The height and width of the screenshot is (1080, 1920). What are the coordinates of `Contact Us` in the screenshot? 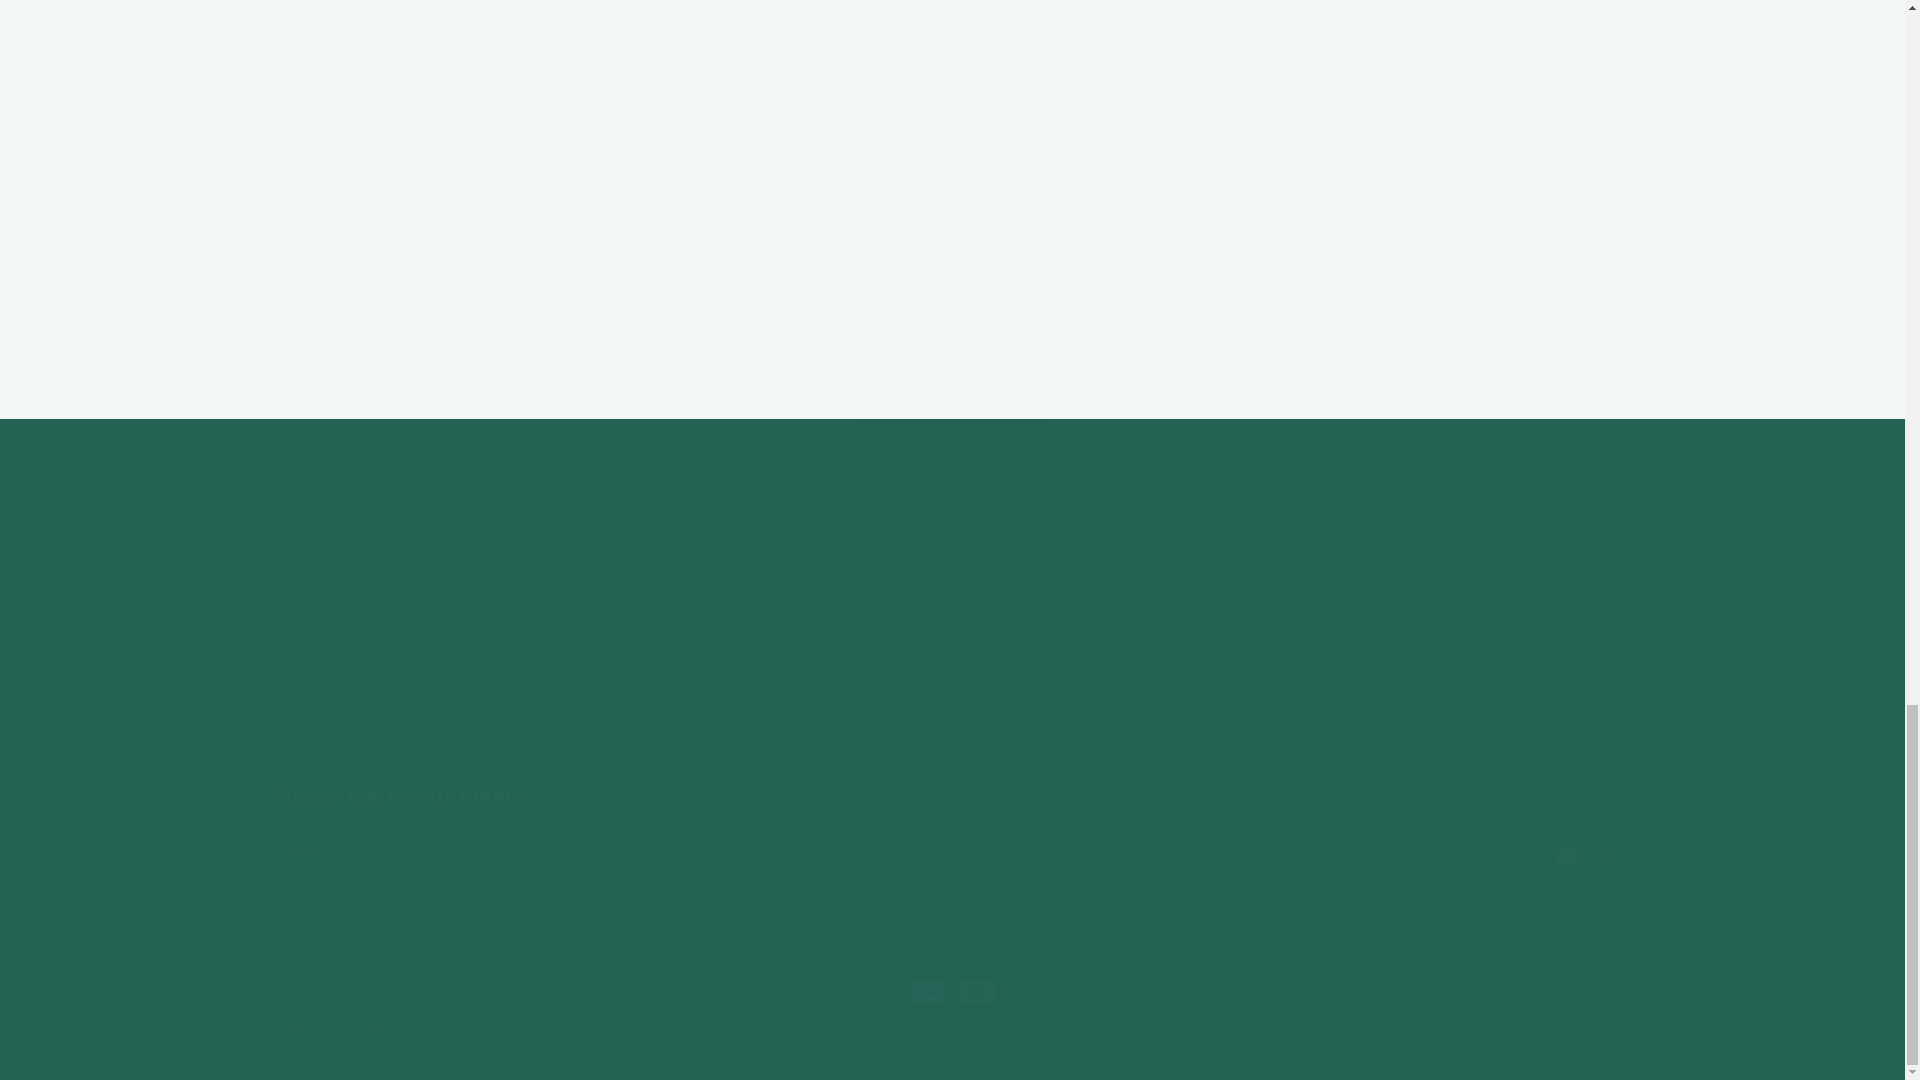 It's located at (952, 830).